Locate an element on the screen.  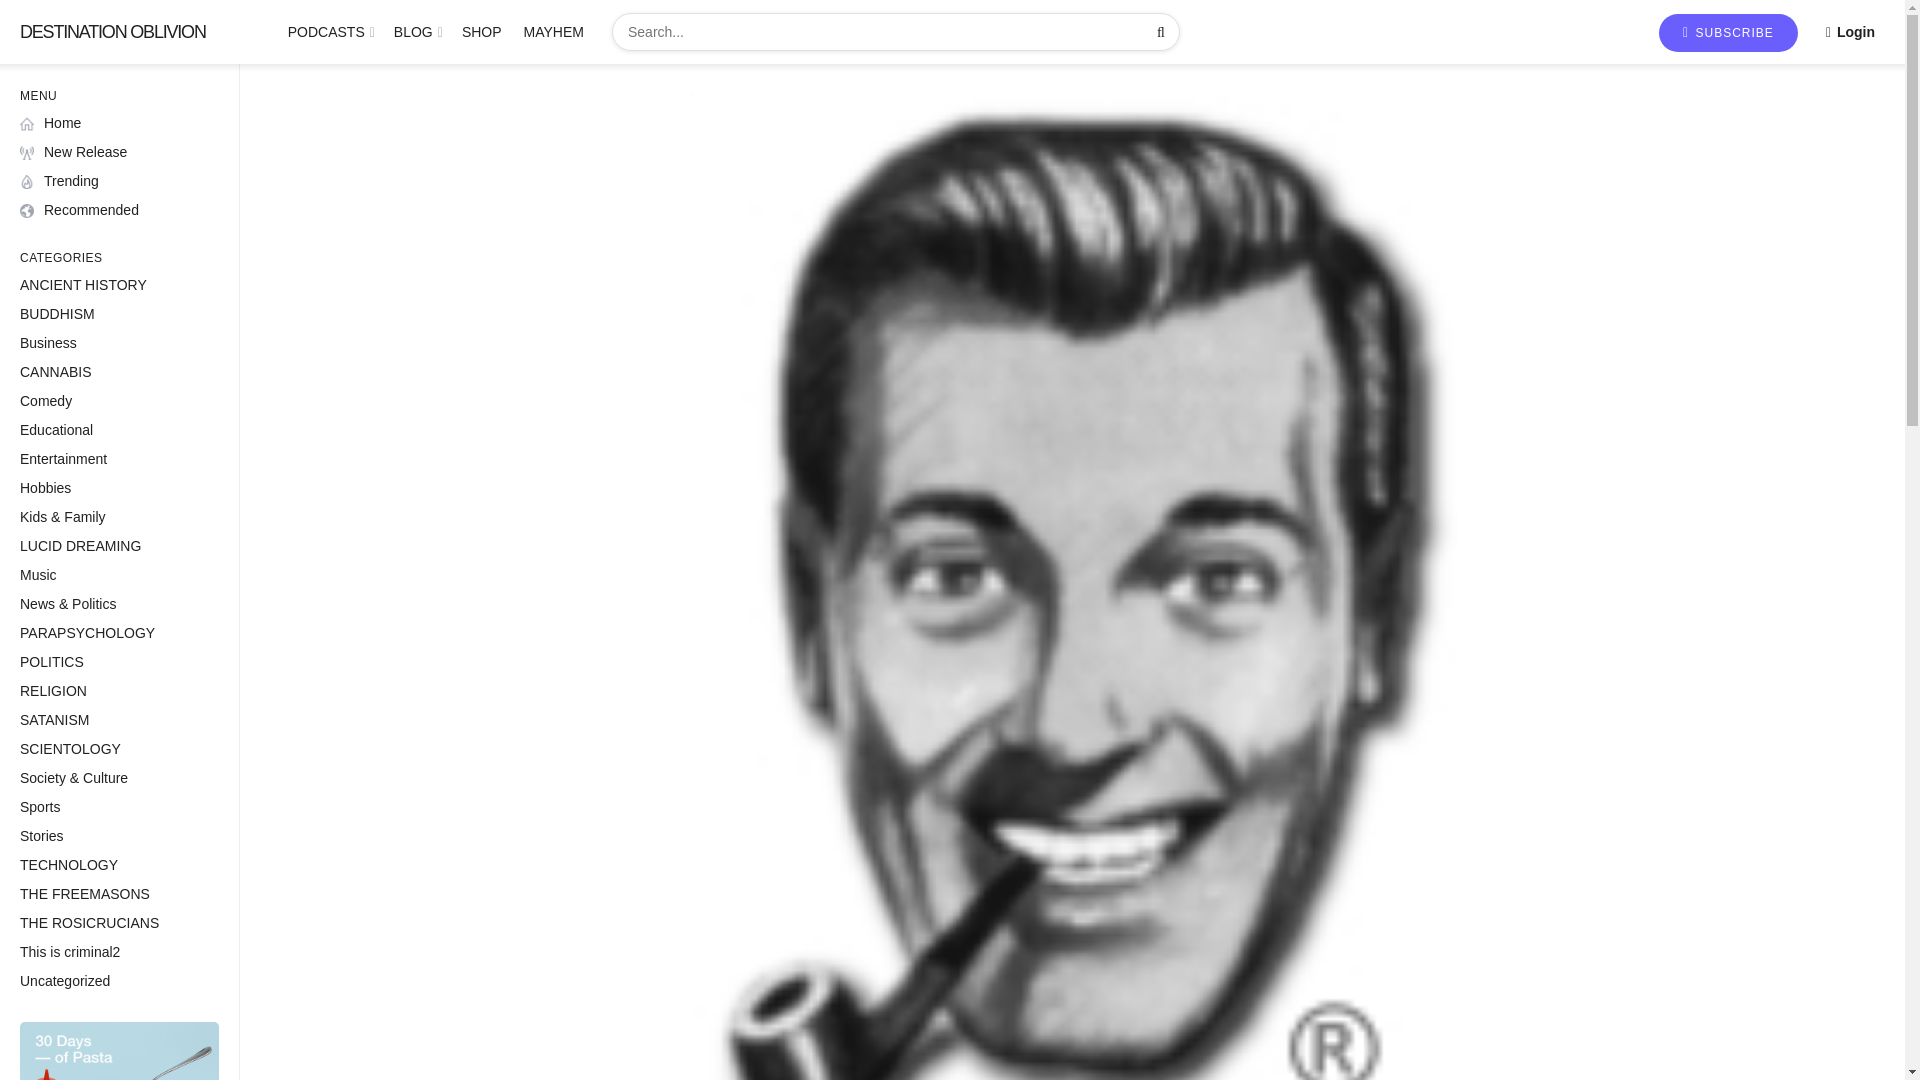
BUDDHISM is located at coordinates (56, 314).